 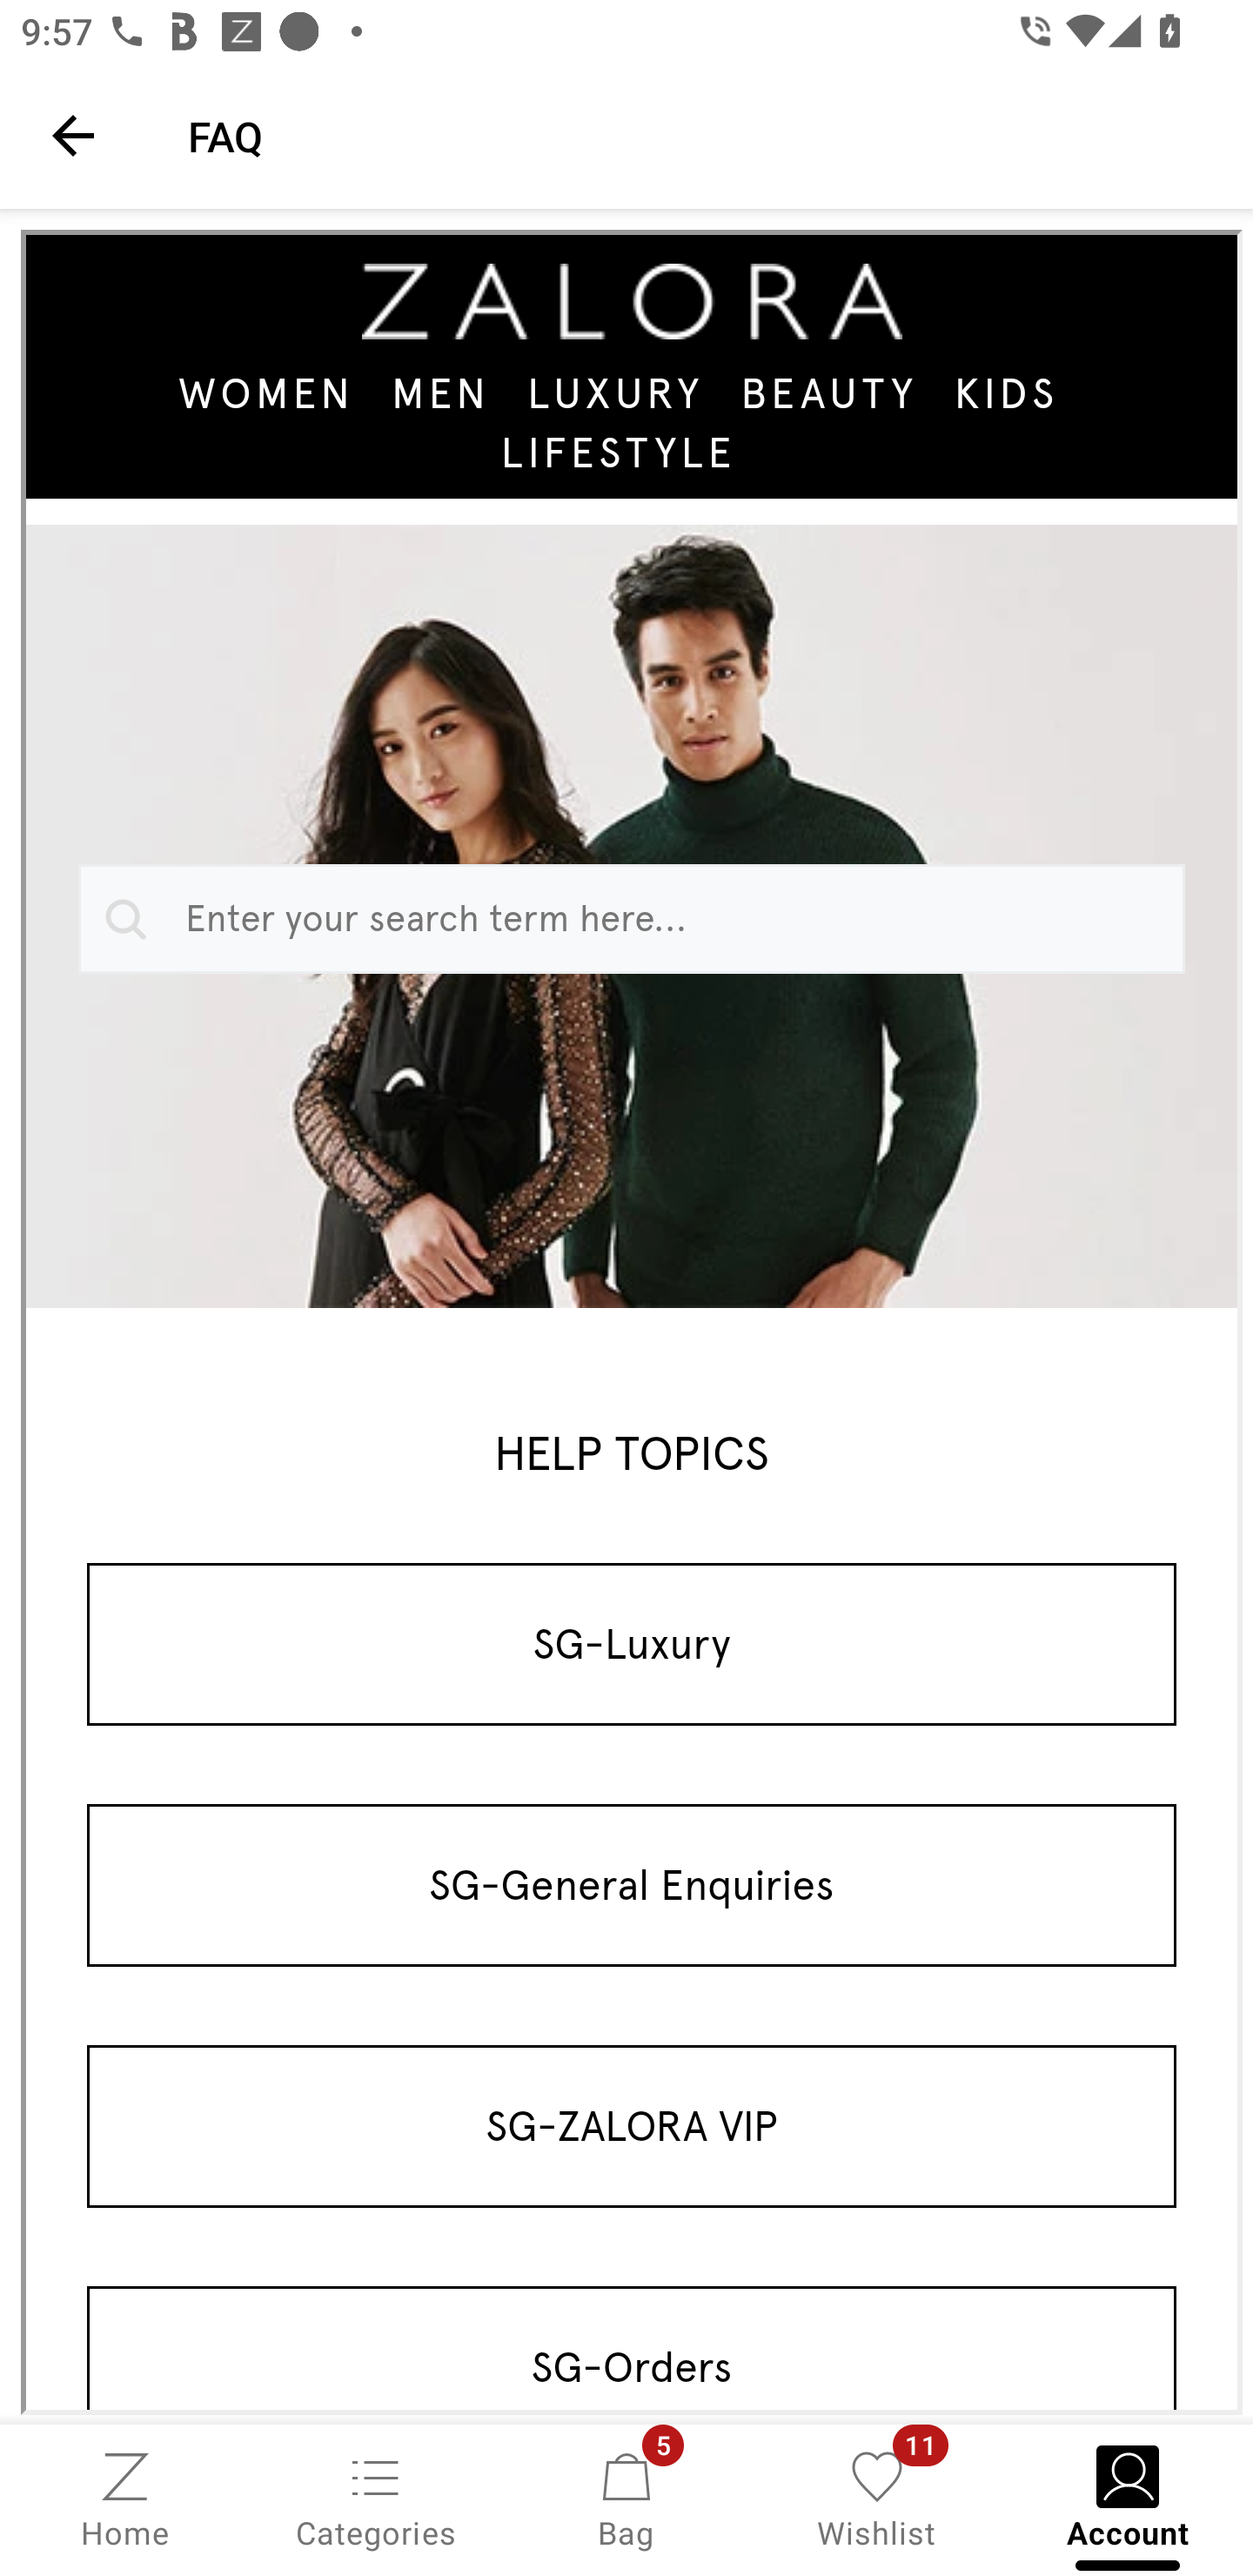 I want to click on LUXURY, so click(x=616, y=393).